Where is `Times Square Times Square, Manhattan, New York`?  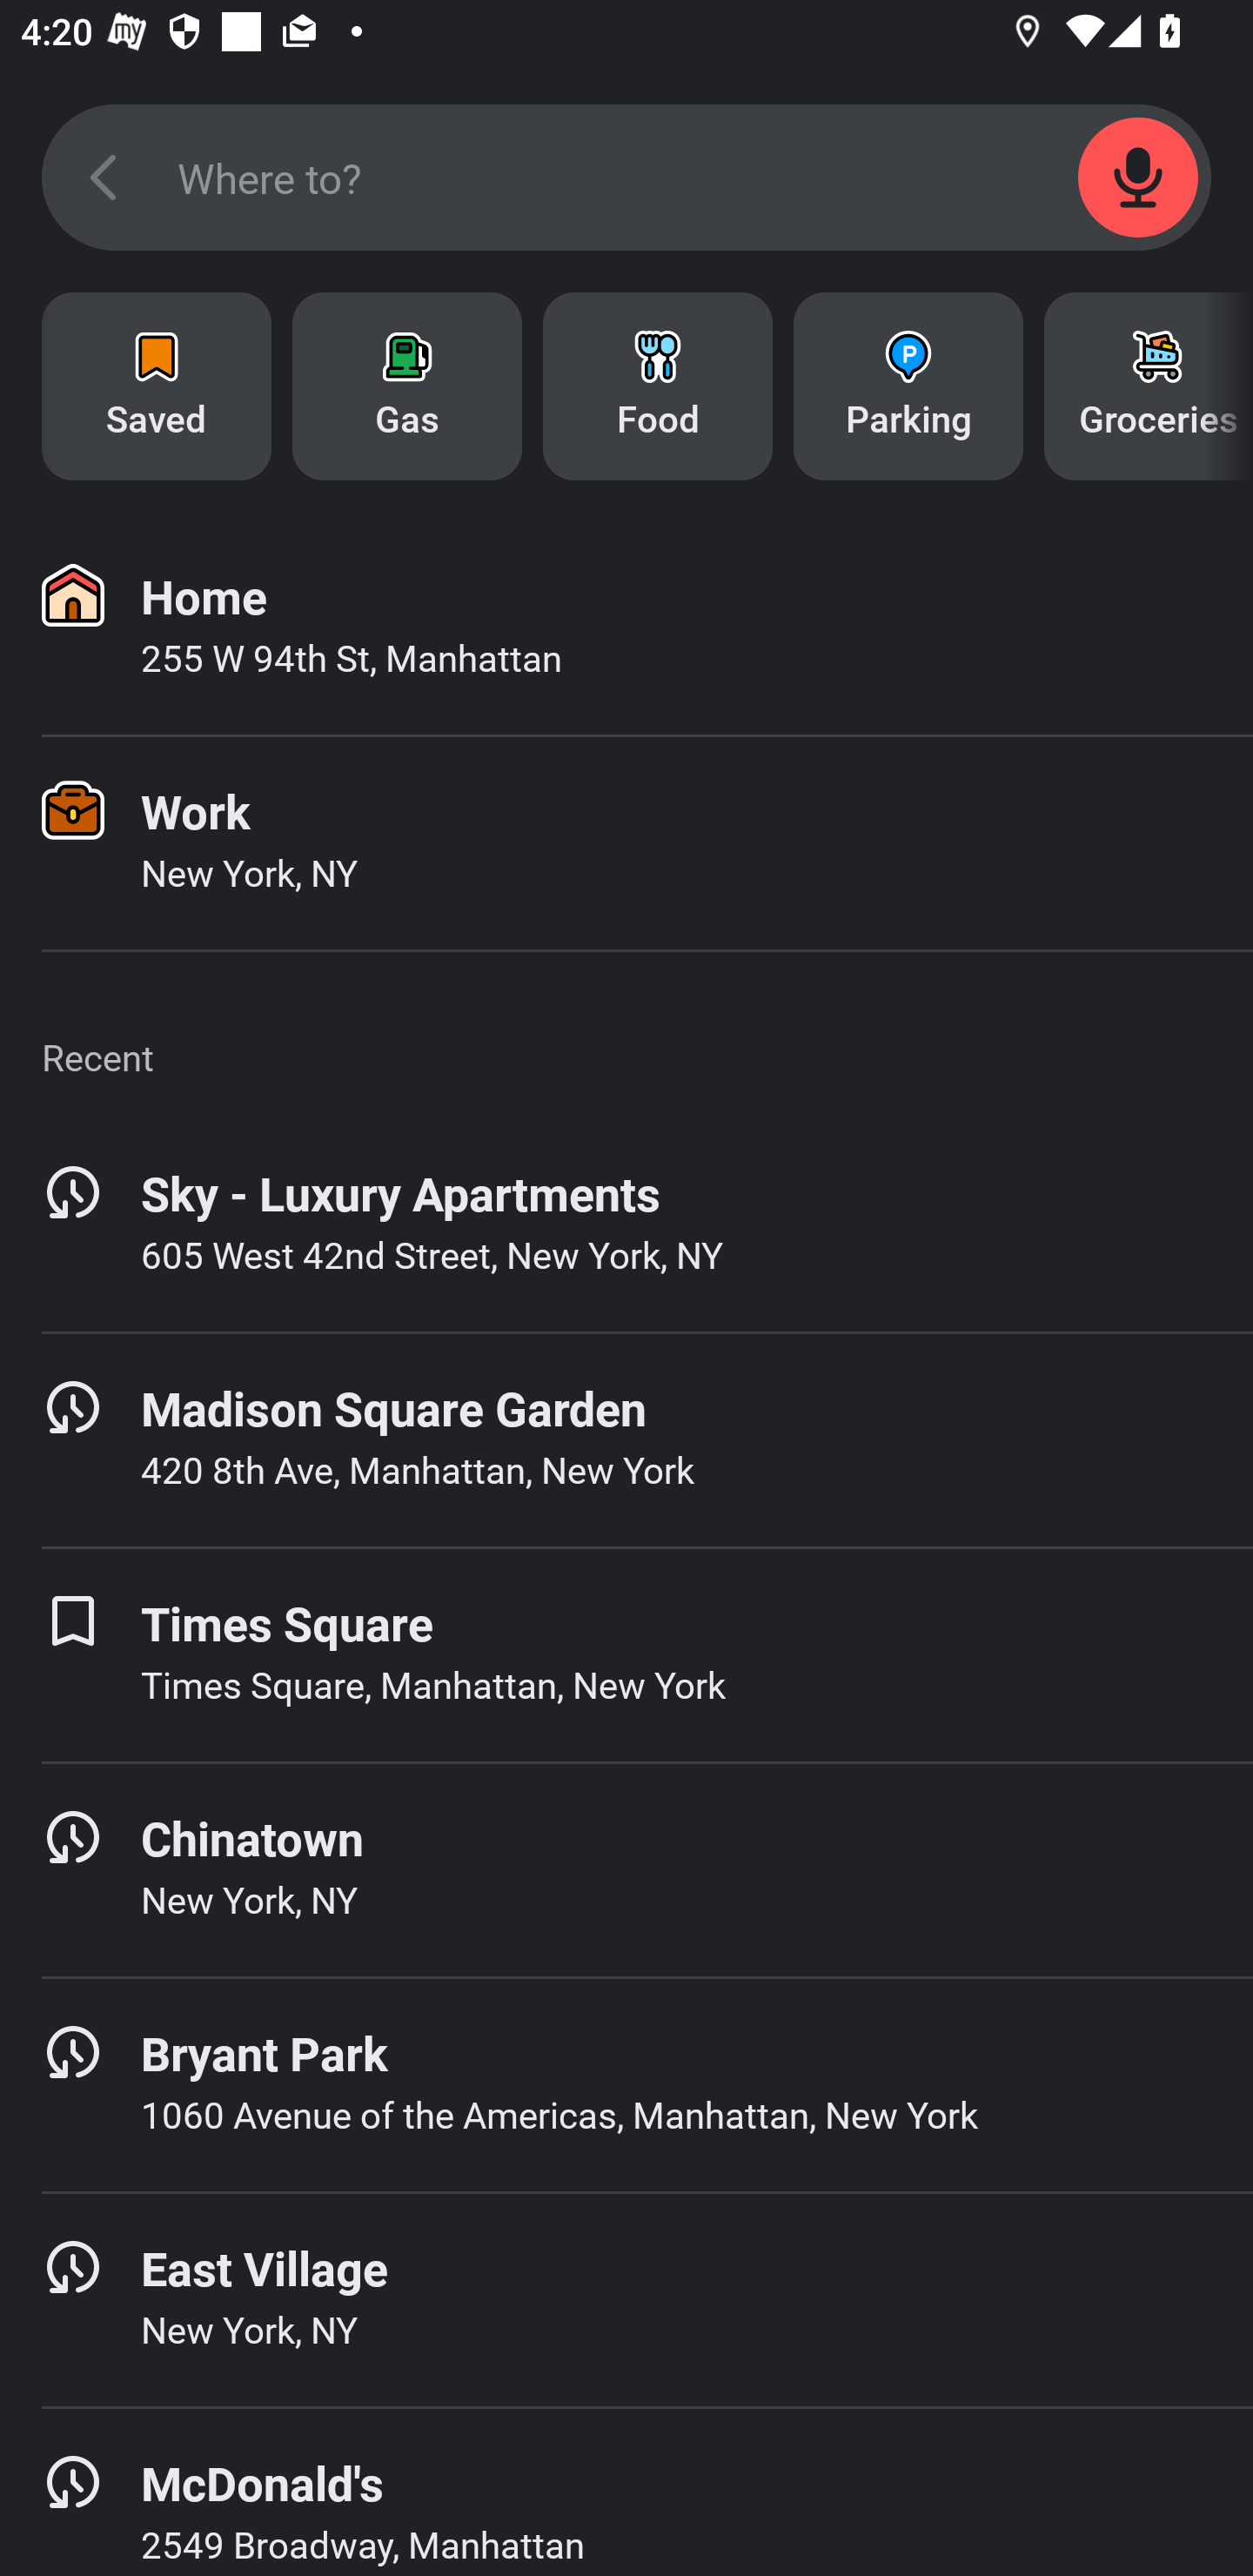 Times Square Times Square, Manhattan, New York is located at coordinates (626, 1654).